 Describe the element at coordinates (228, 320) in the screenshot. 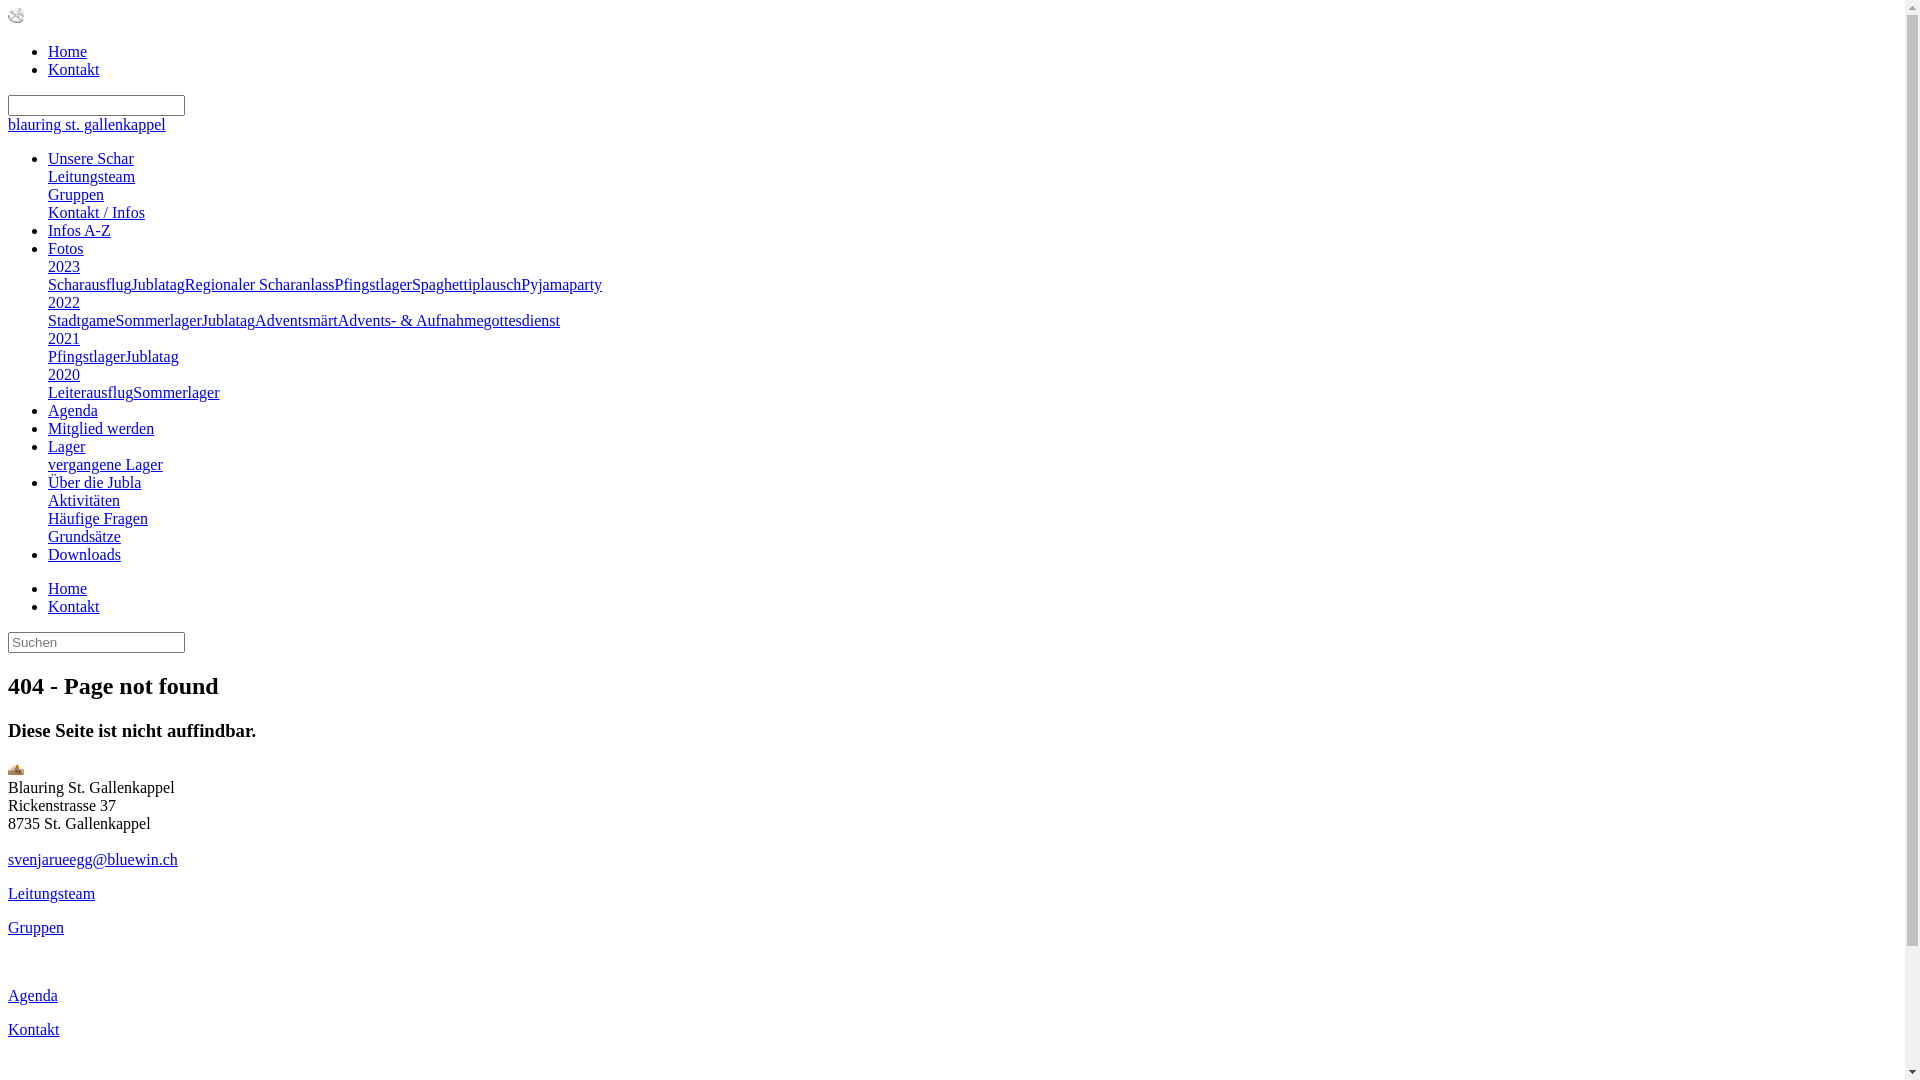

I see `Jublatag` at that location.